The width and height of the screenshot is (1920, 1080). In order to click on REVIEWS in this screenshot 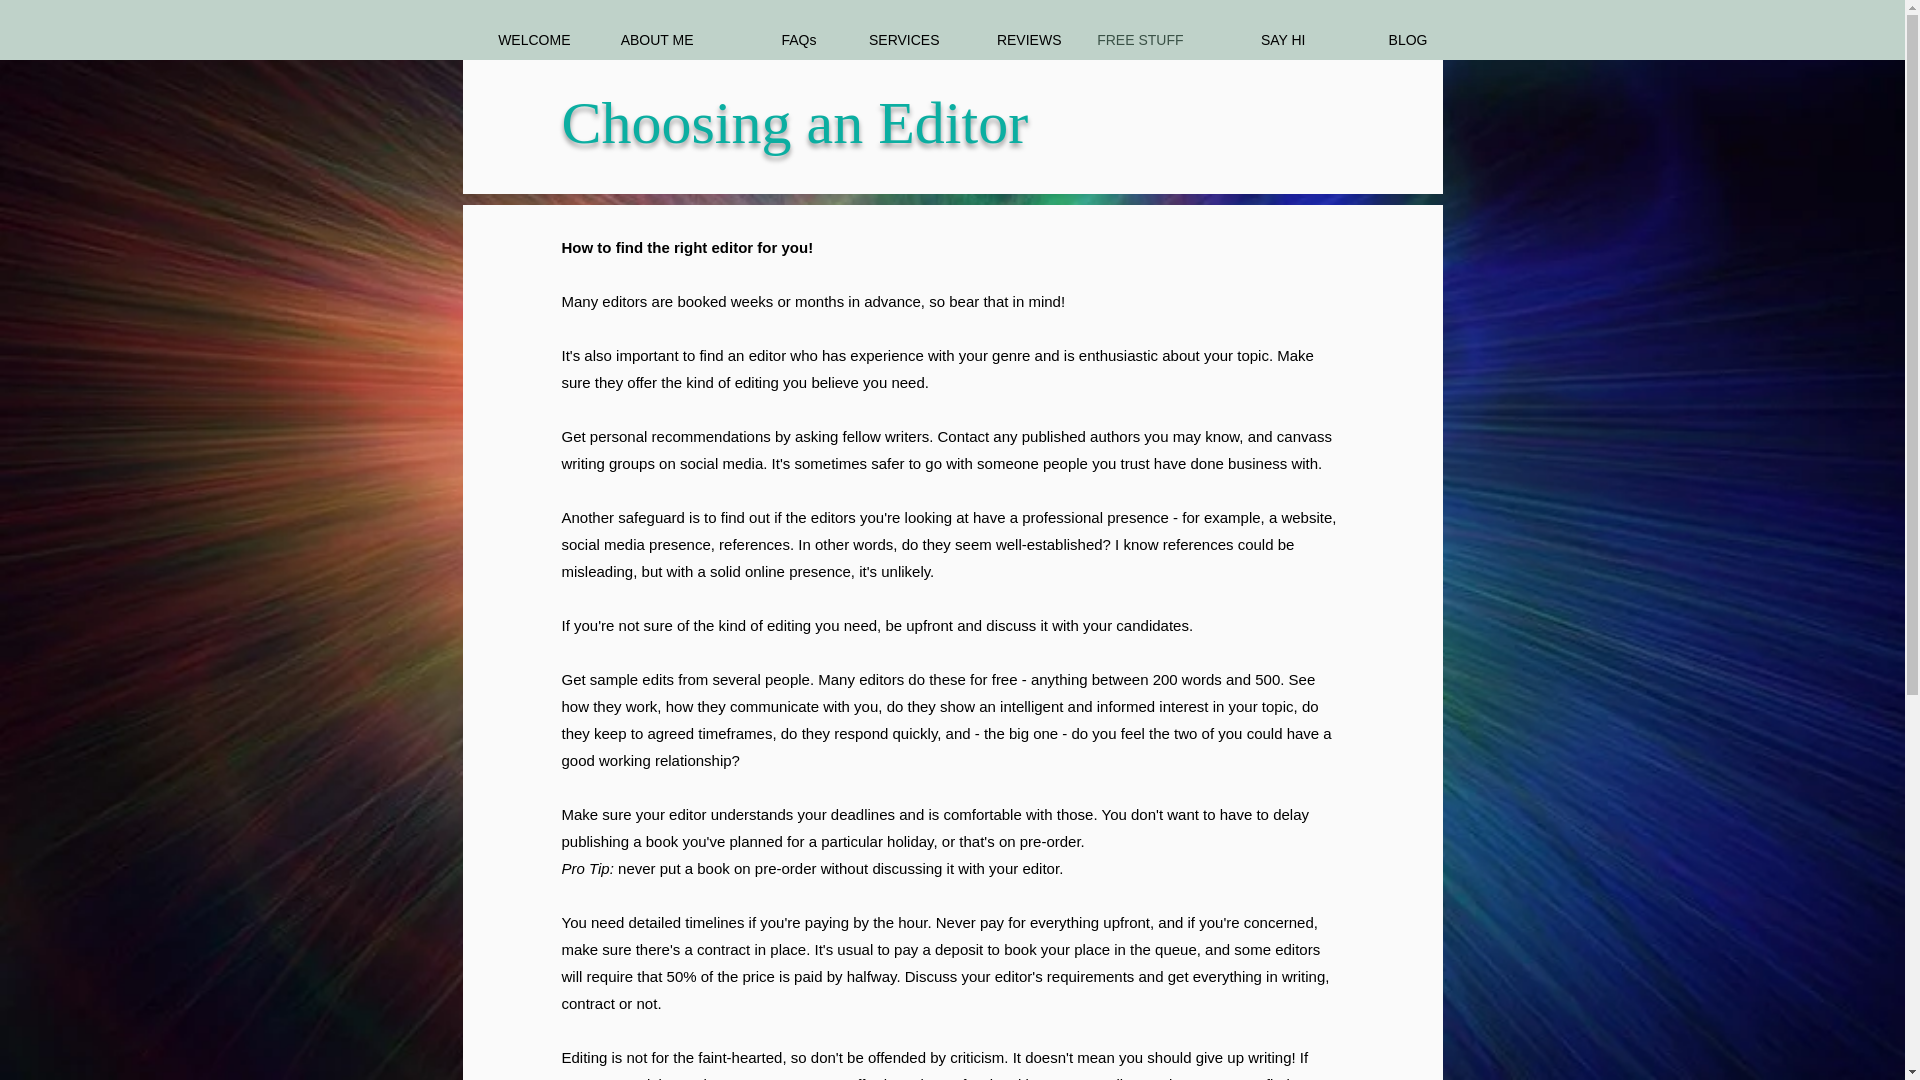, I will do `click(1014, 40)`.